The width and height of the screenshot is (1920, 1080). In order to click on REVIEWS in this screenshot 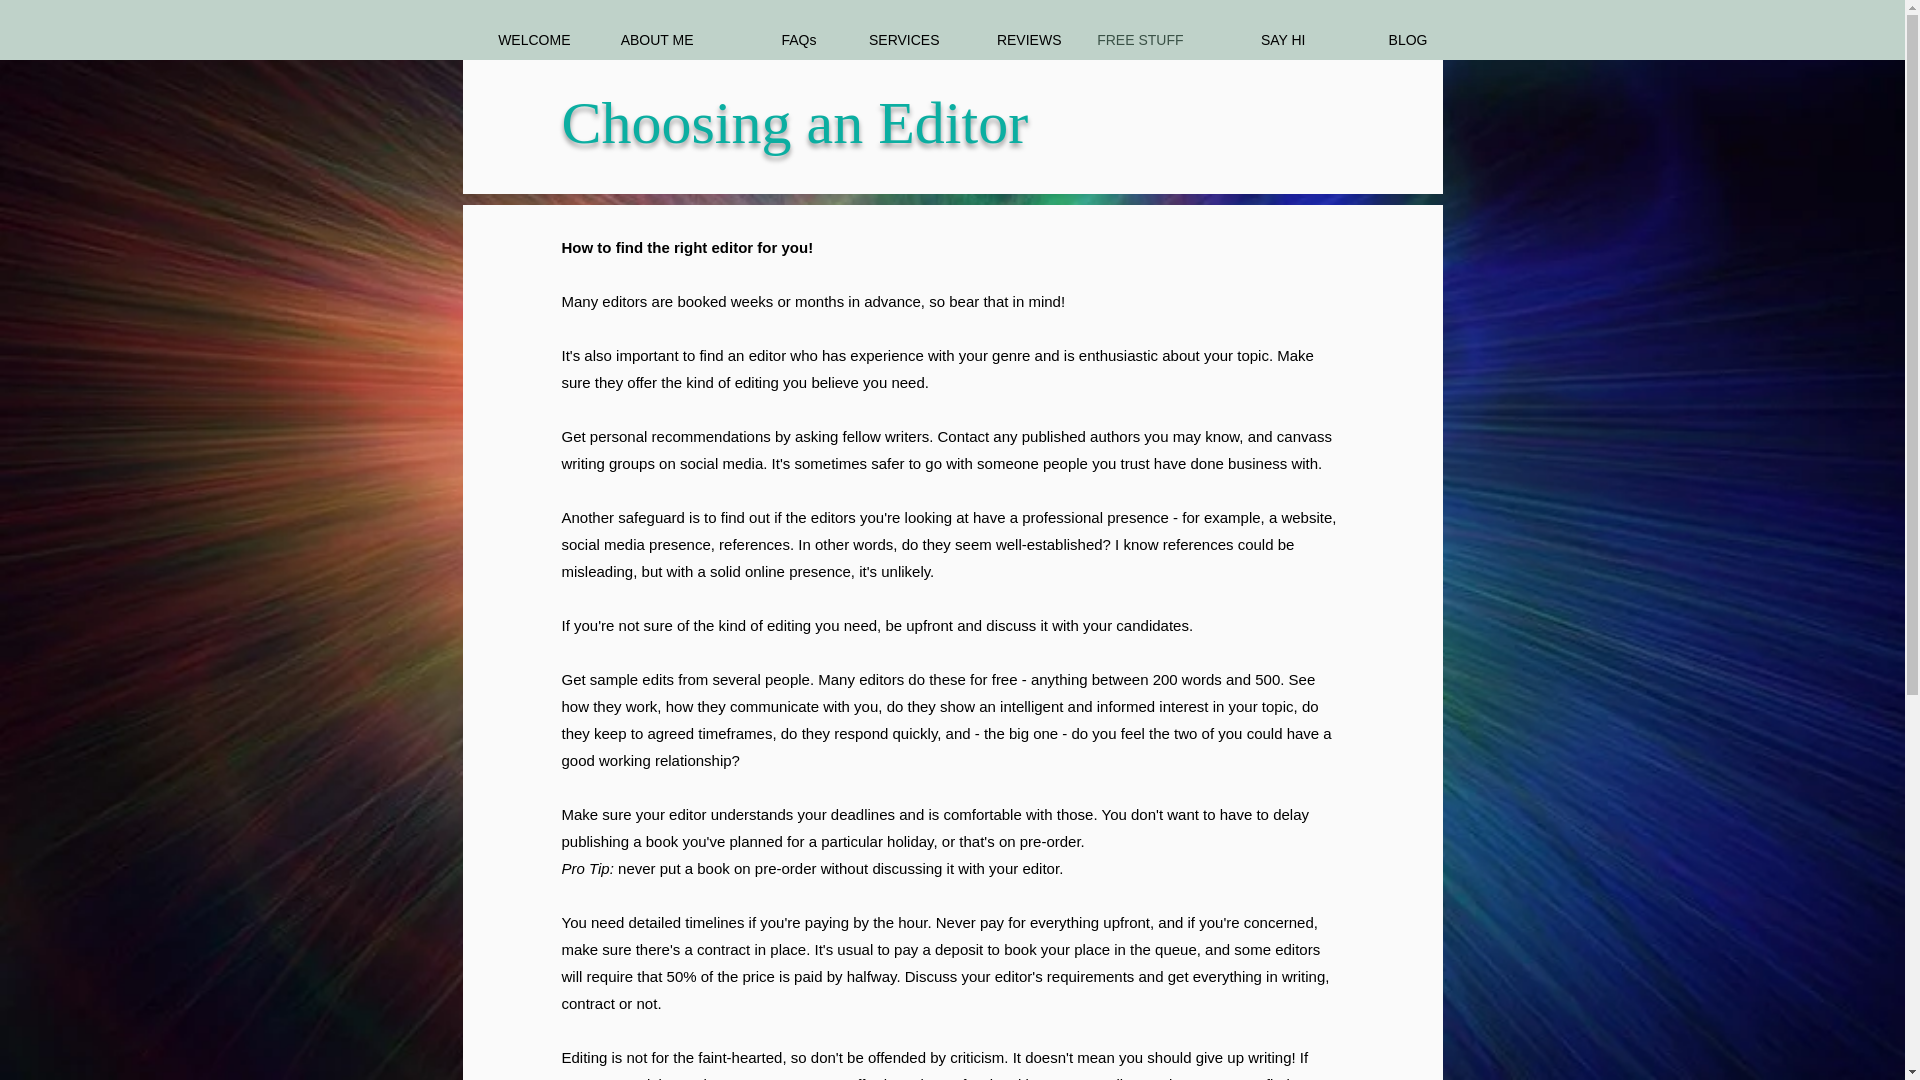, I will do `click(1014, 40)`.